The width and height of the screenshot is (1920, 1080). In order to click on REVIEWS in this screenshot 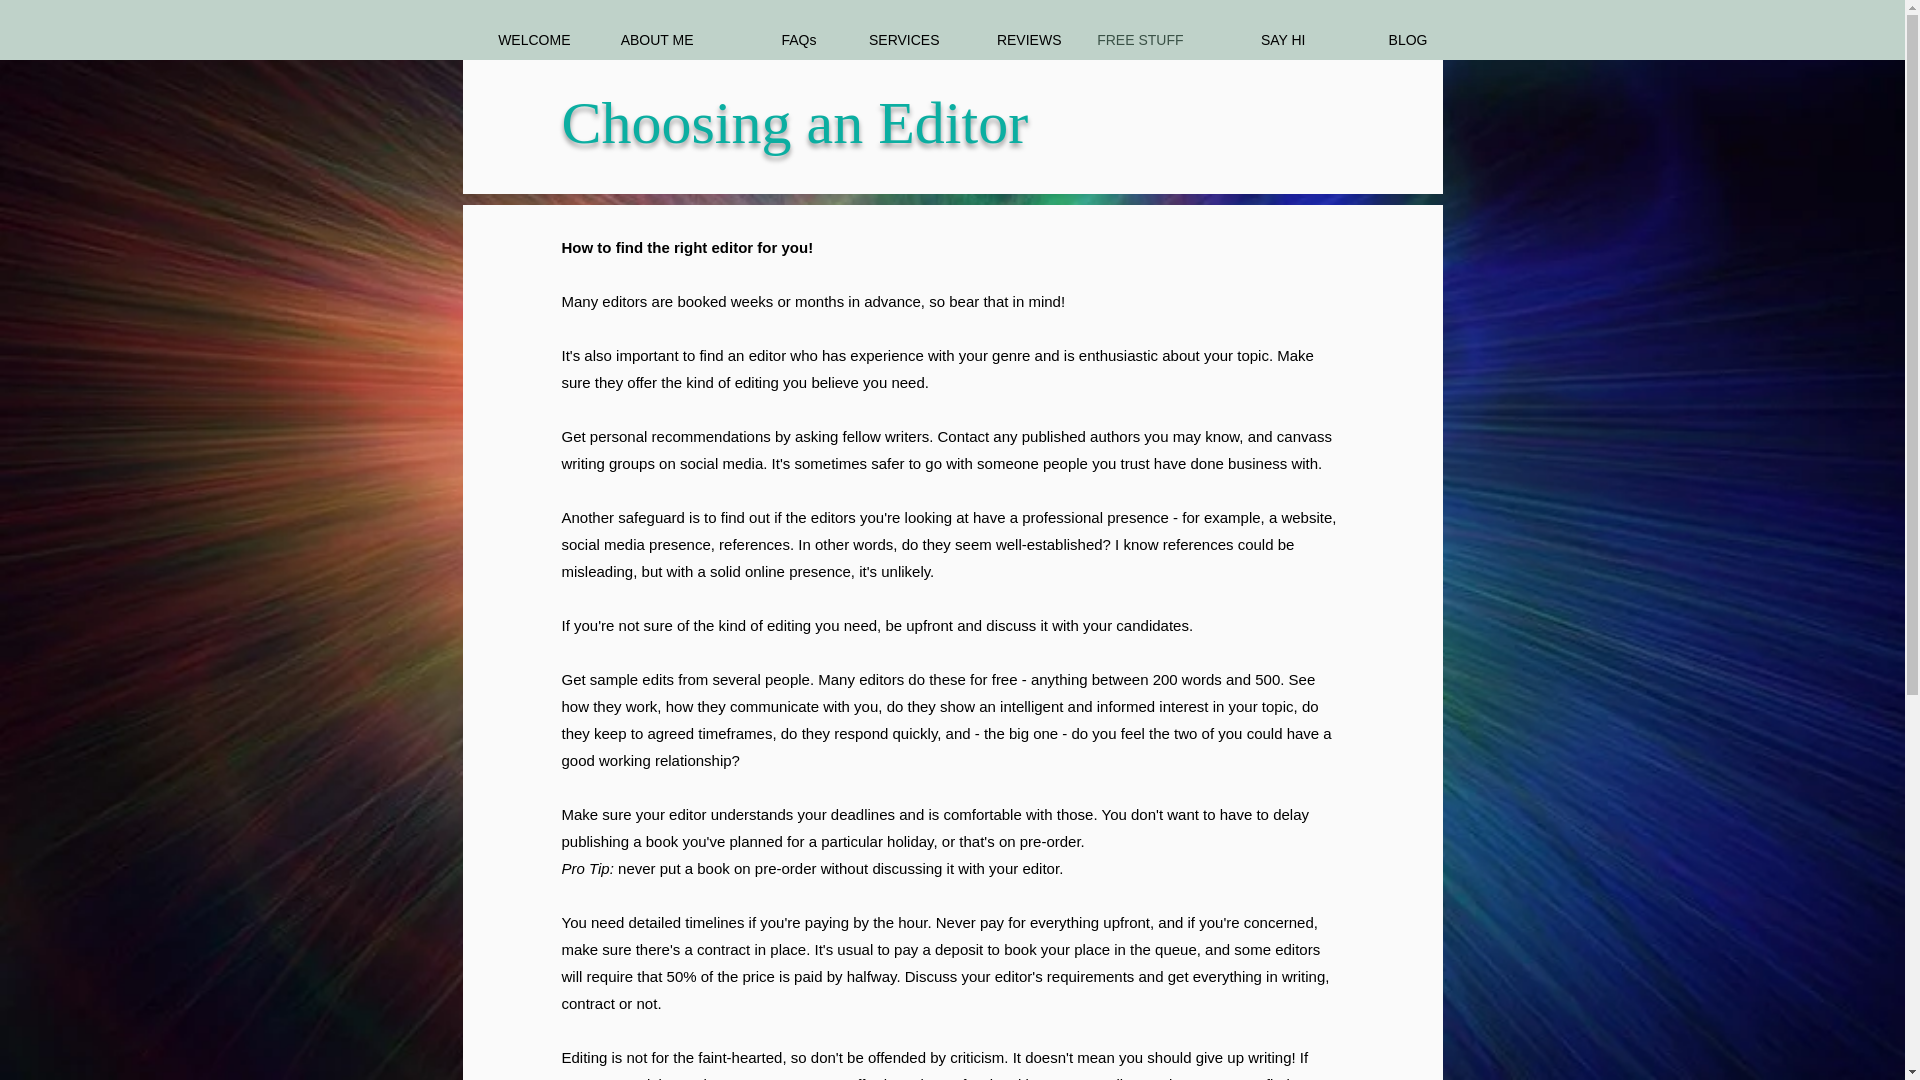, I will do `click(1014, 40)`.